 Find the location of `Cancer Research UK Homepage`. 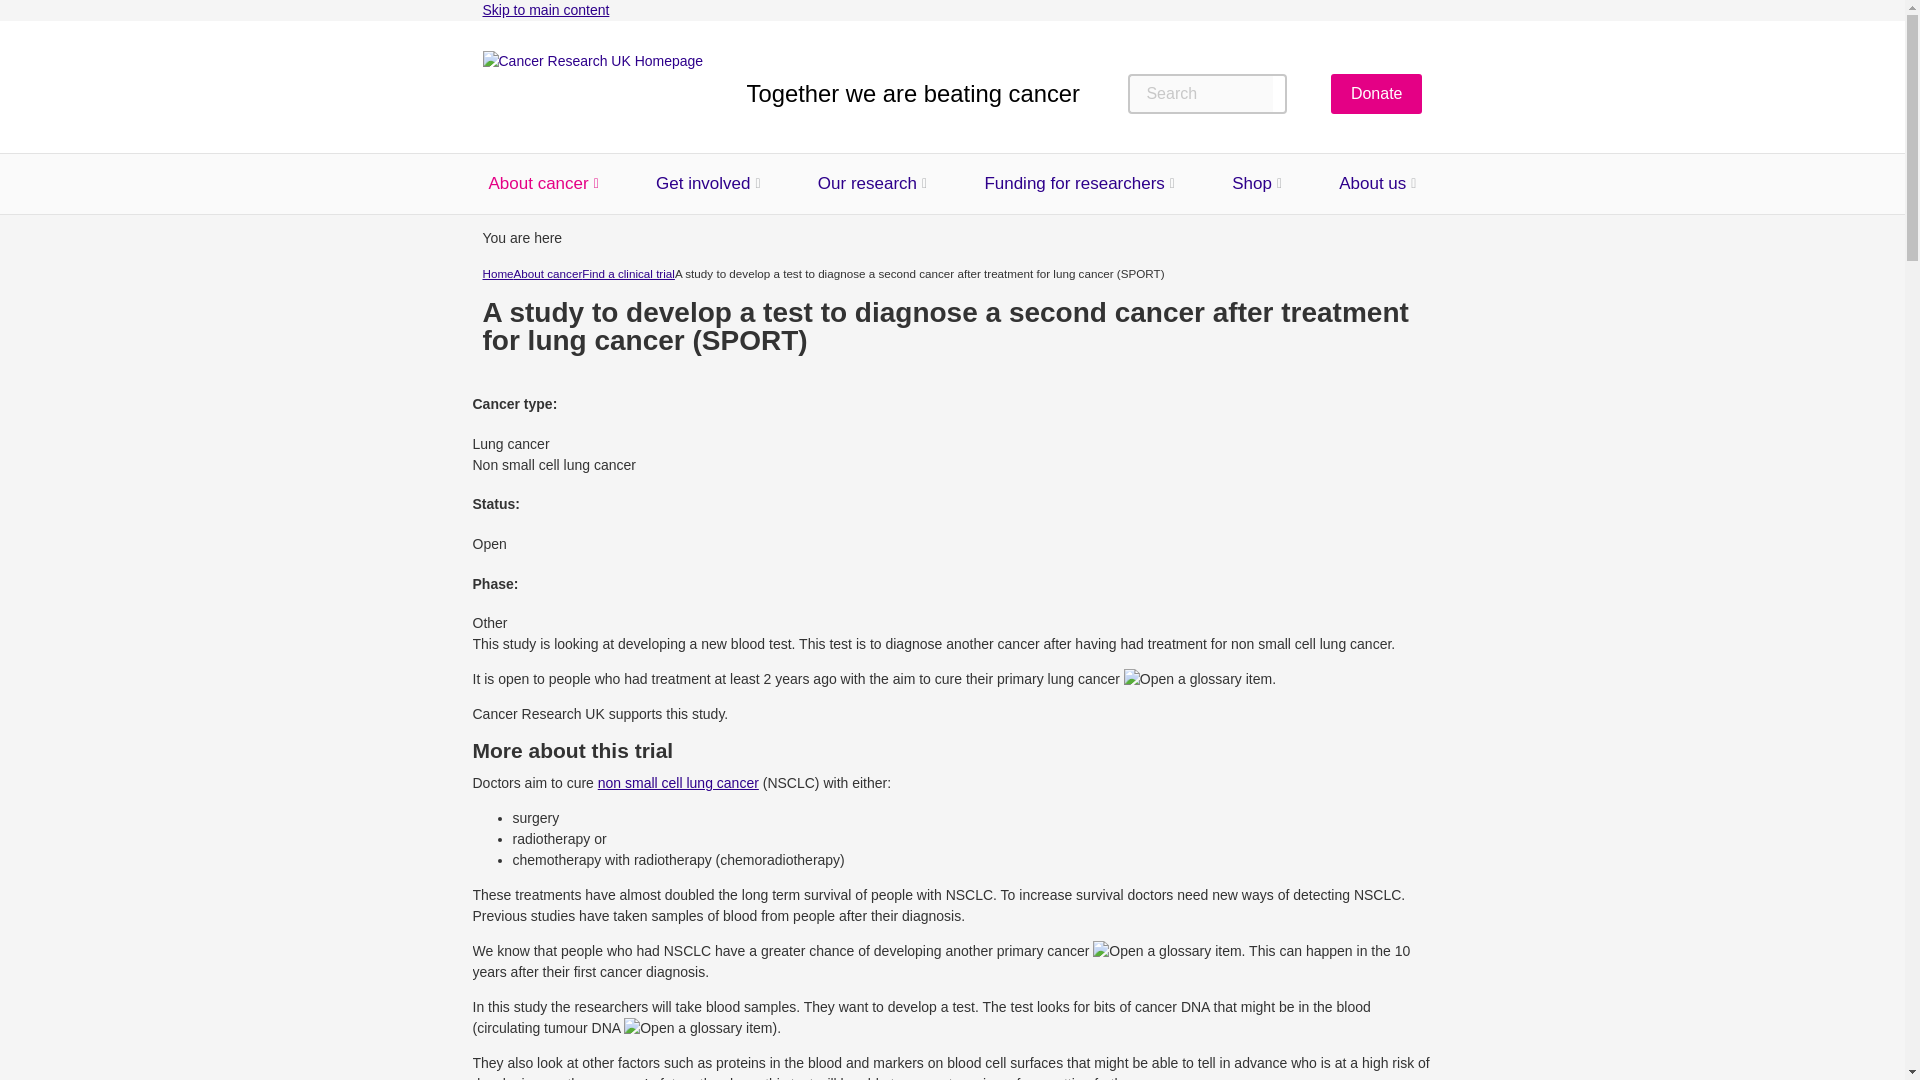

Cancer Research UK Homepage is located at coordinates (592, 93).